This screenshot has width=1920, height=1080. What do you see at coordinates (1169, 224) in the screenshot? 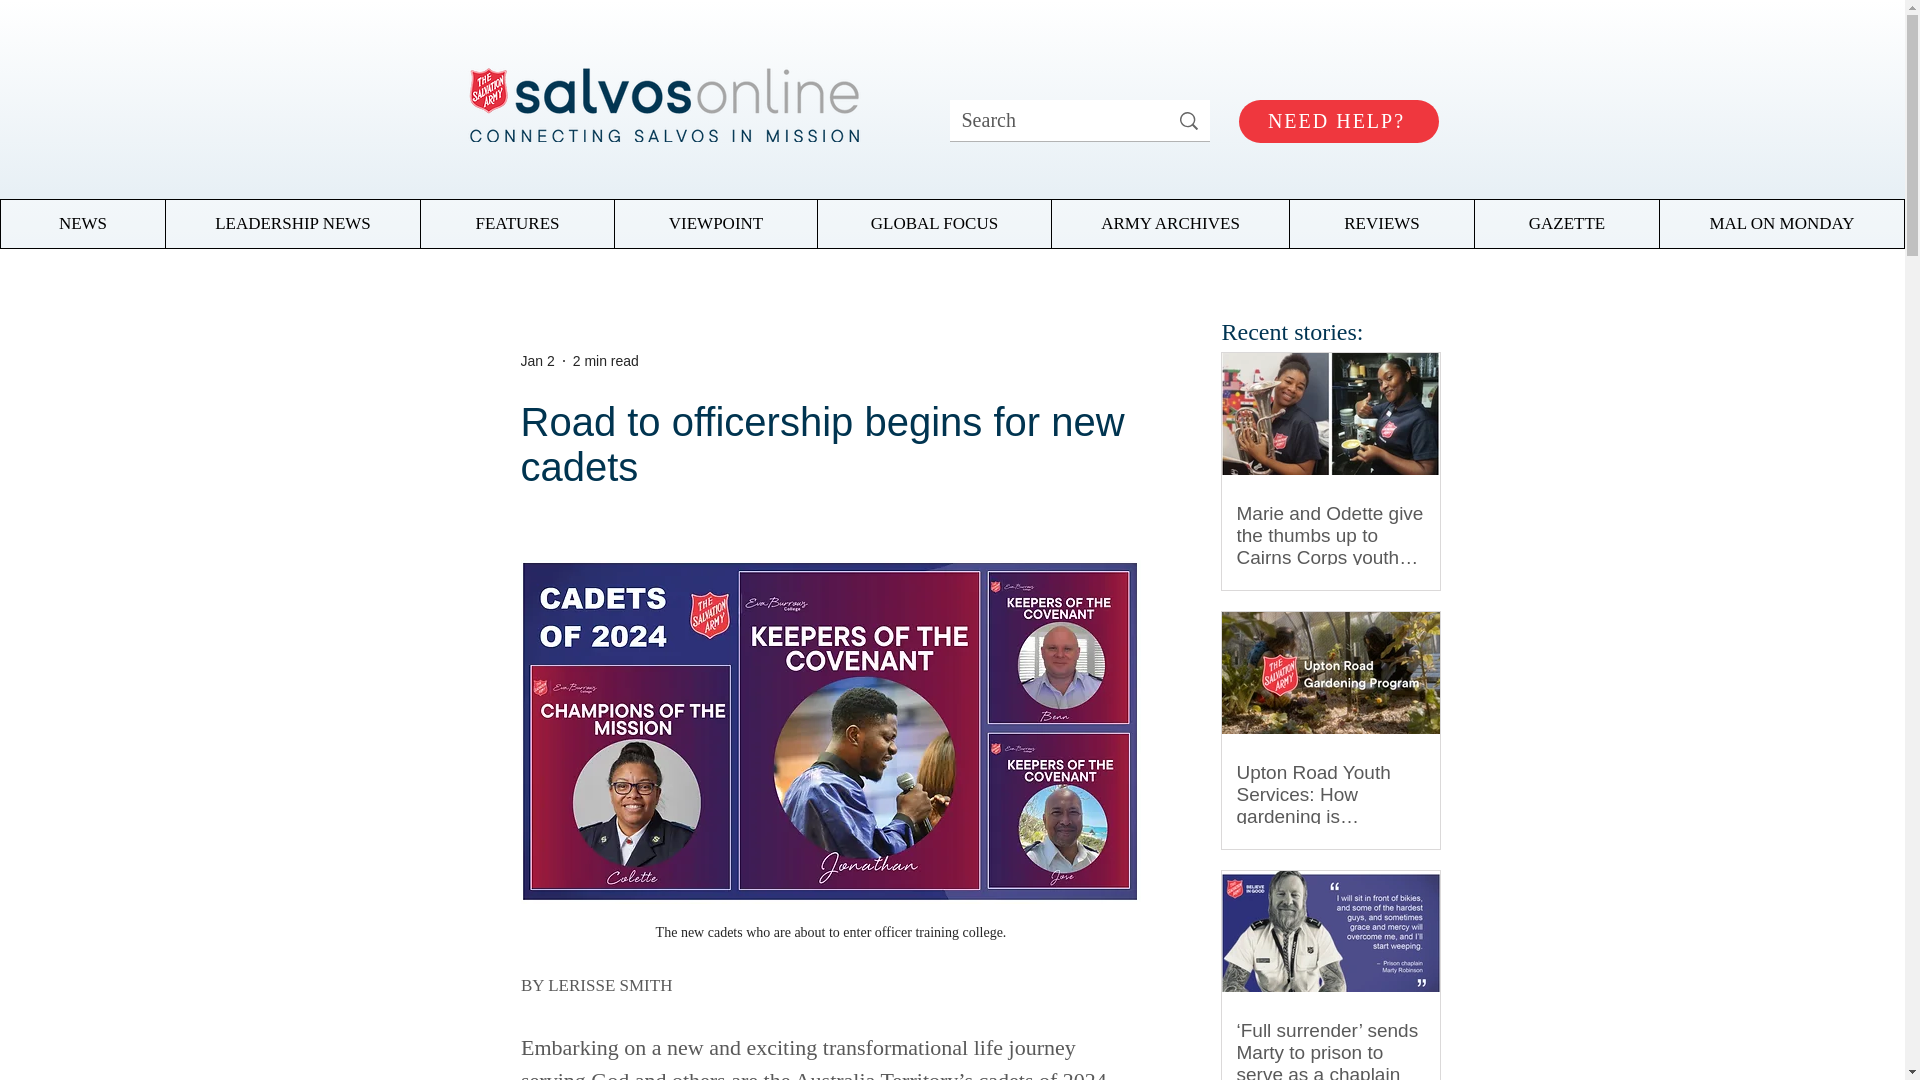
I see `ARMY ARCHIVES` at bounding box center [1169, 224].